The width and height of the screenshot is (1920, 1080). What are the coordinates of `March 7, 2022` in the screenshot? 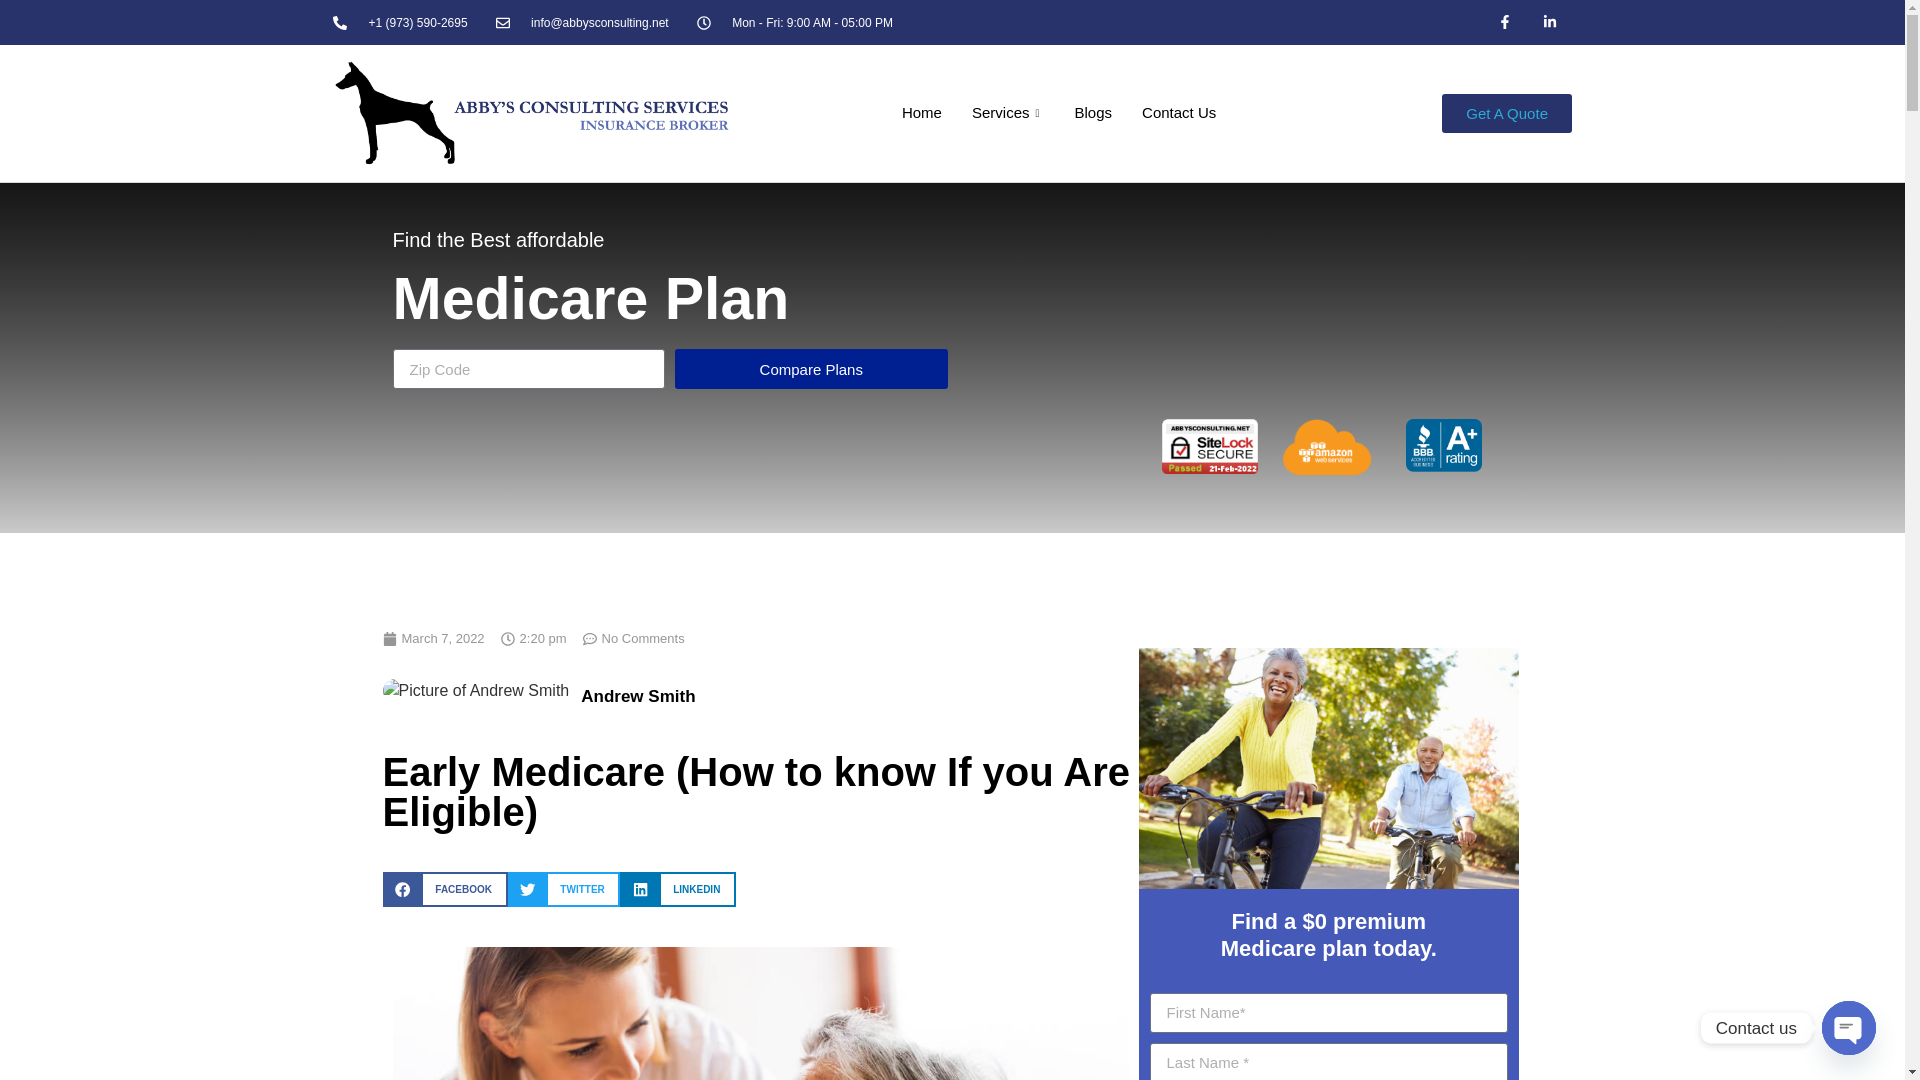 It's located at (432, 638).